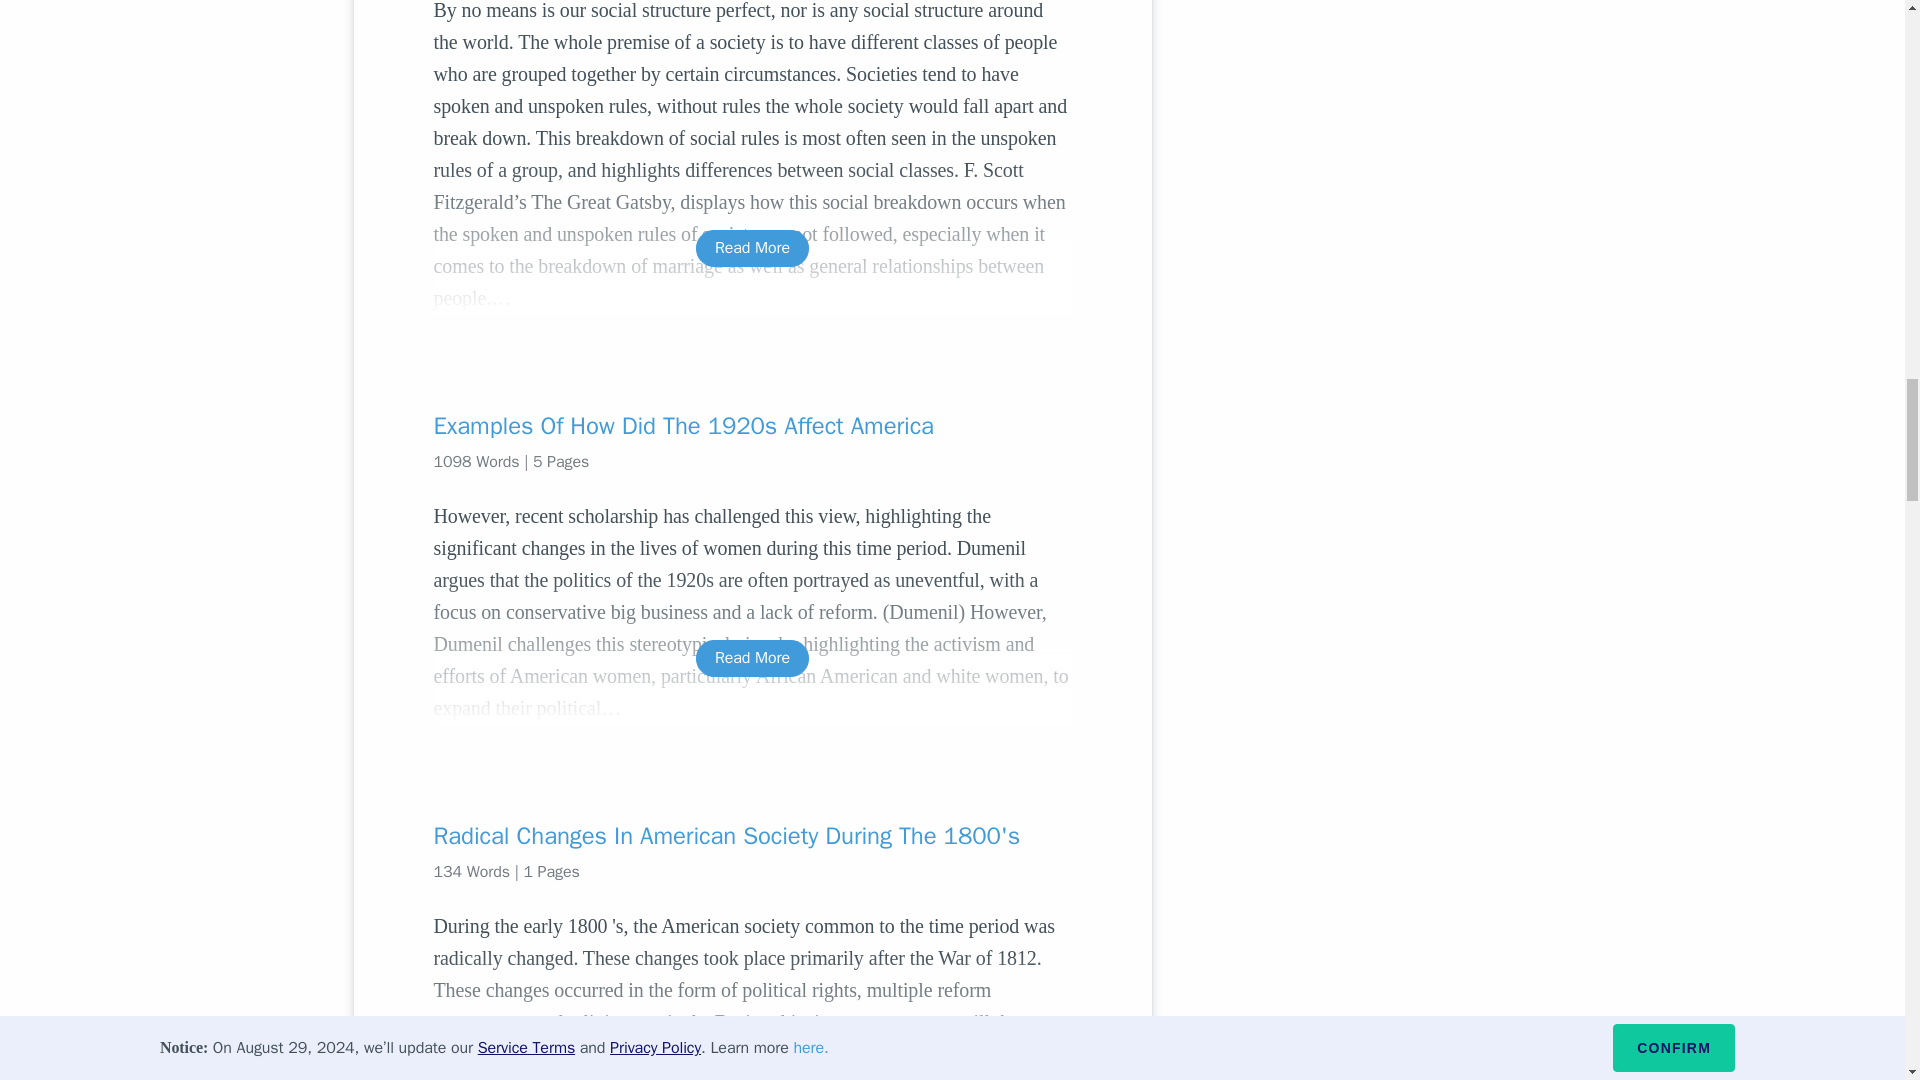 The width and height of the screenshot is (1920, 1080). What do you see at coordinates (752, 426) in the screenshot?
I see `Examples Of How Did The 1920s Affect America` at bounding box center [752, 426].